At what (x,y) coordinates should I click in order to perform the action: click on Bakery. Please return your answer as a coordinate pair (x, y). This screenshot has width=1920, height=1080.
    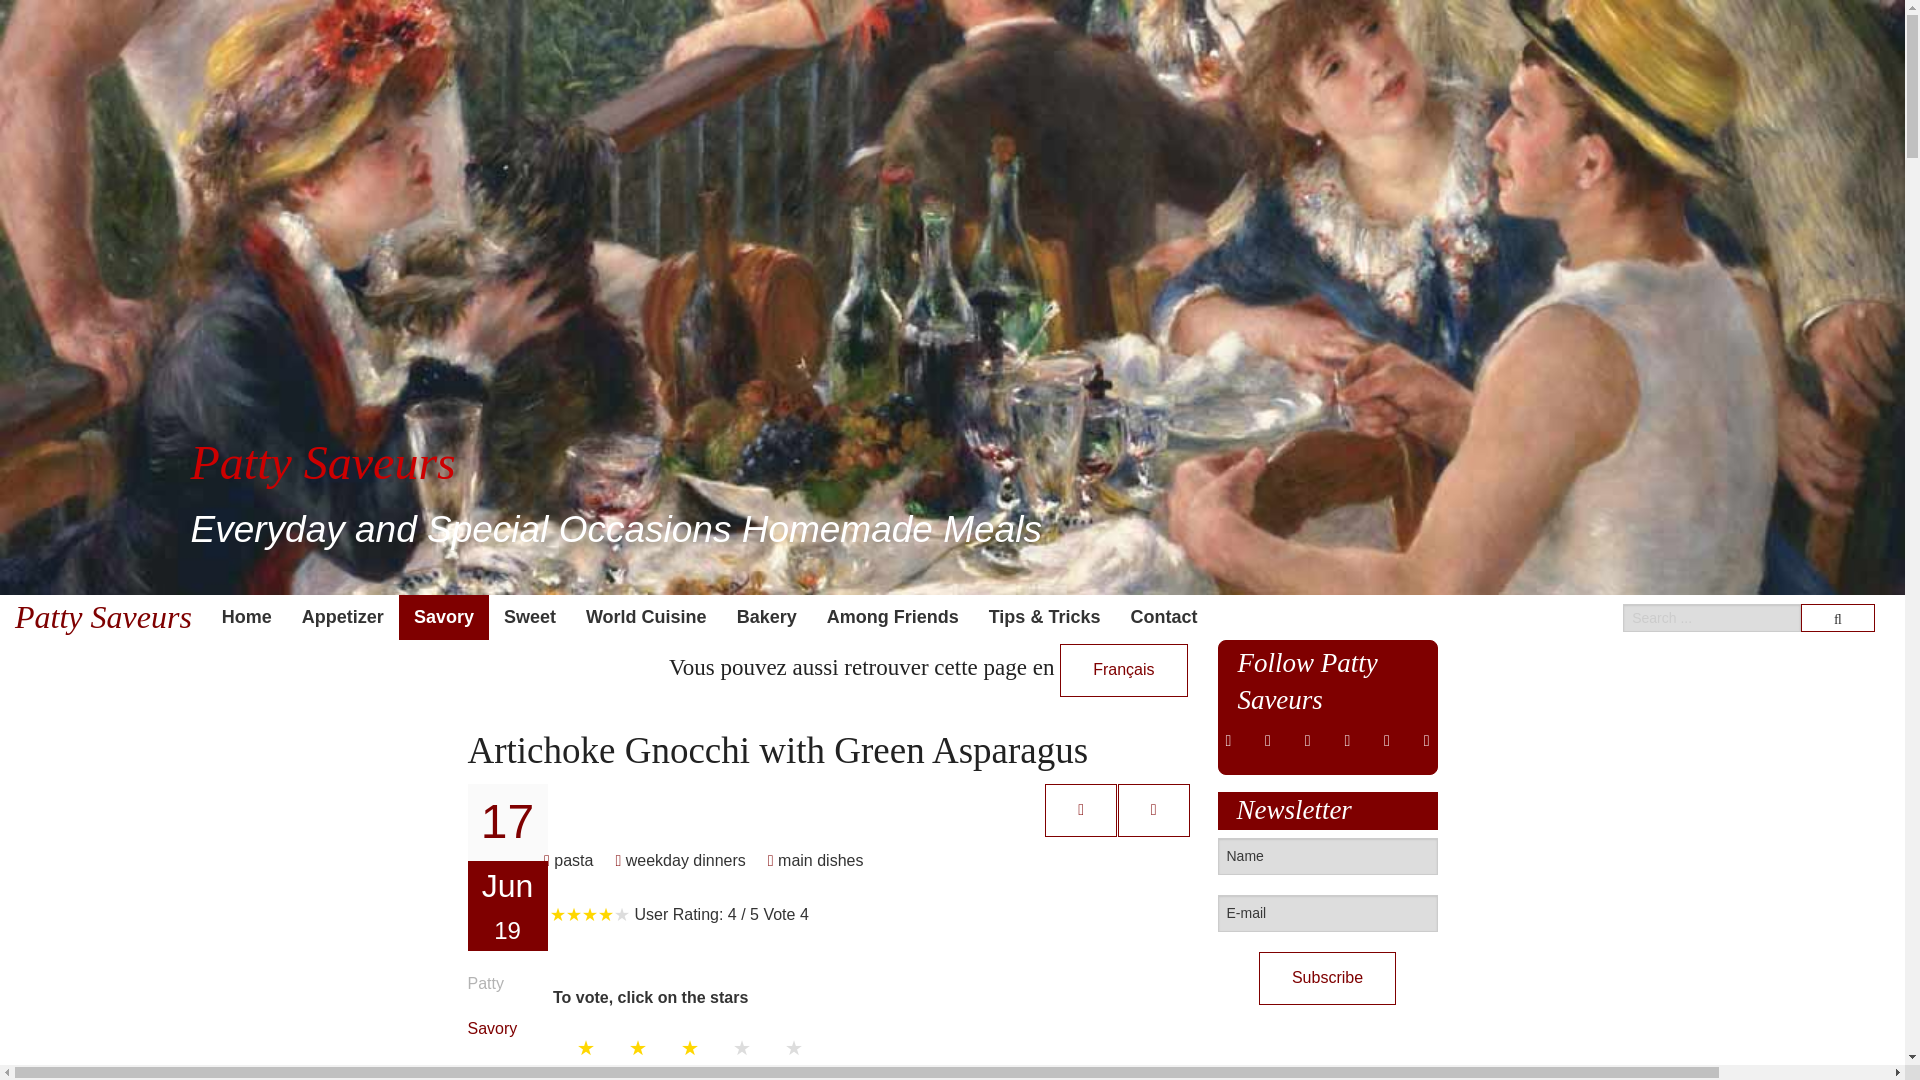
    Looking at the image, I should click on (766, 618).